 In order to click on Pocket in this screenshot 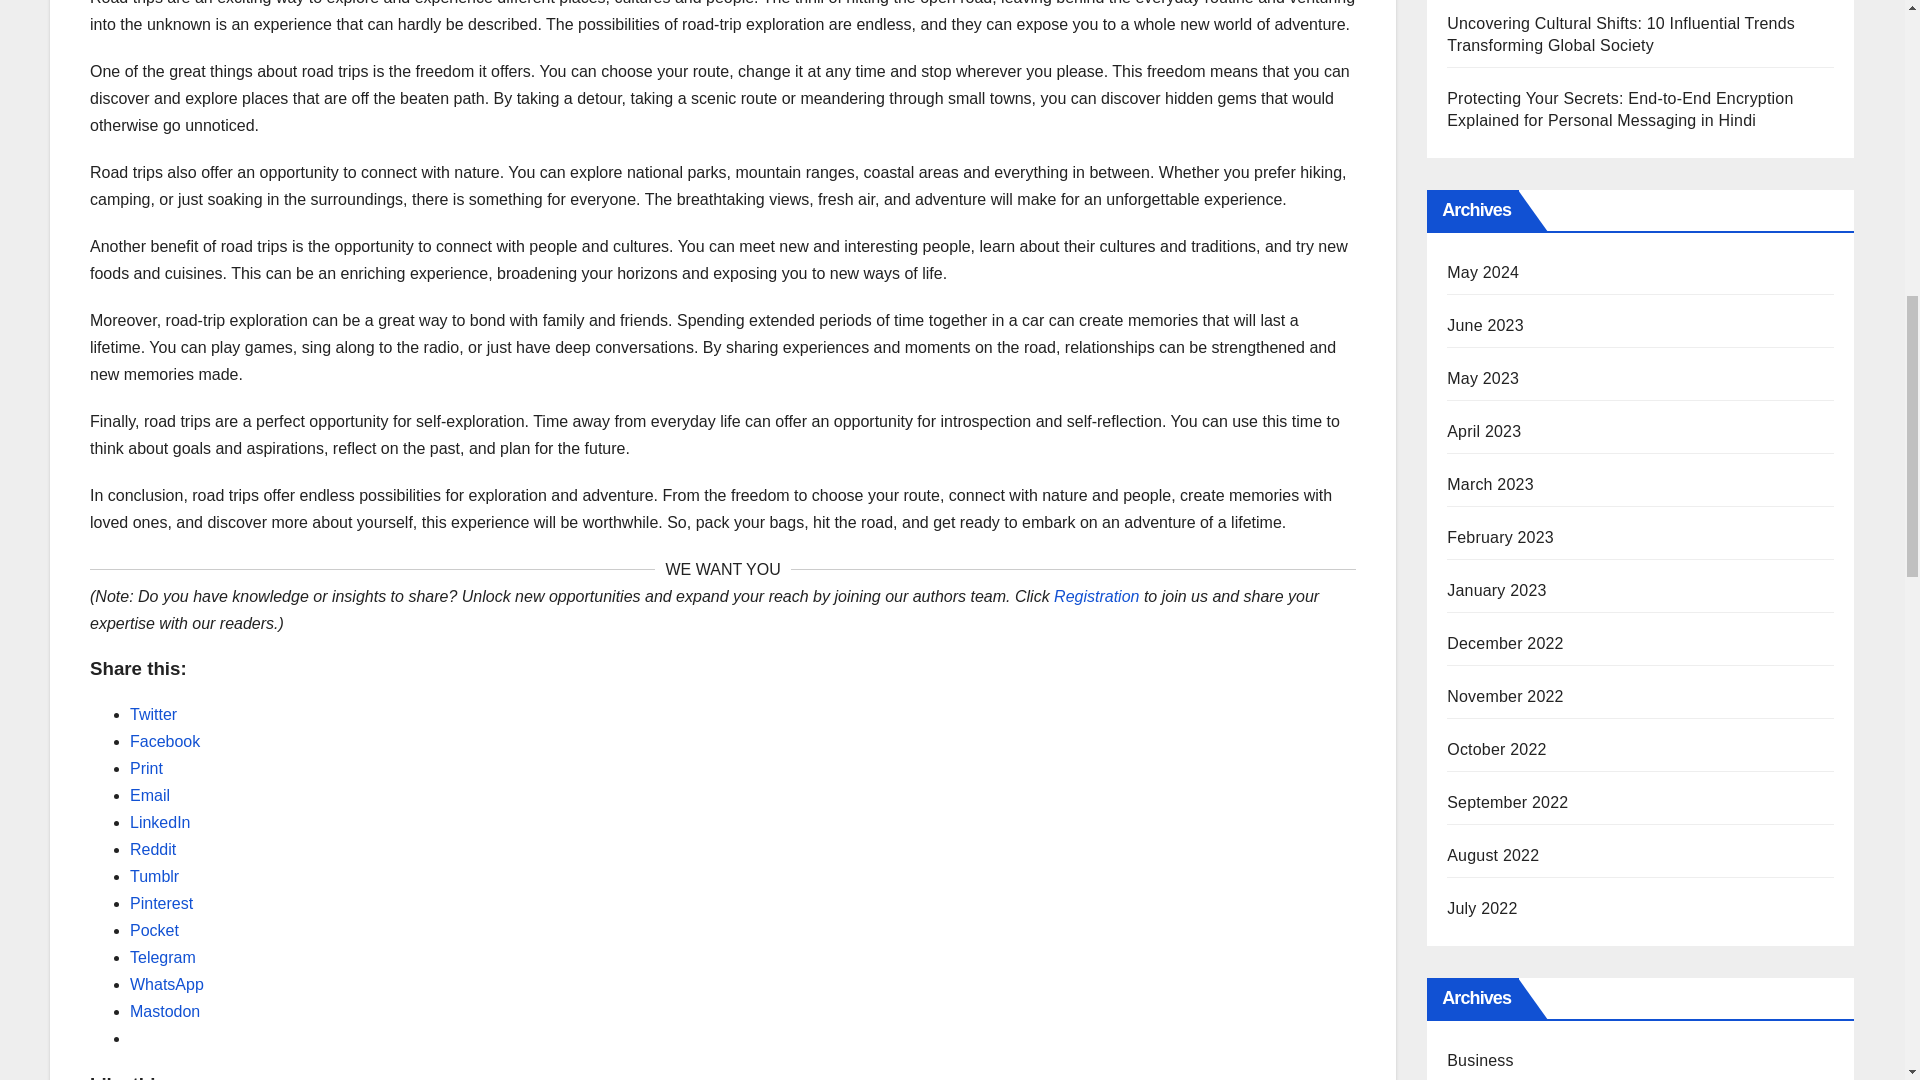, I will do `click(154, 930)`.